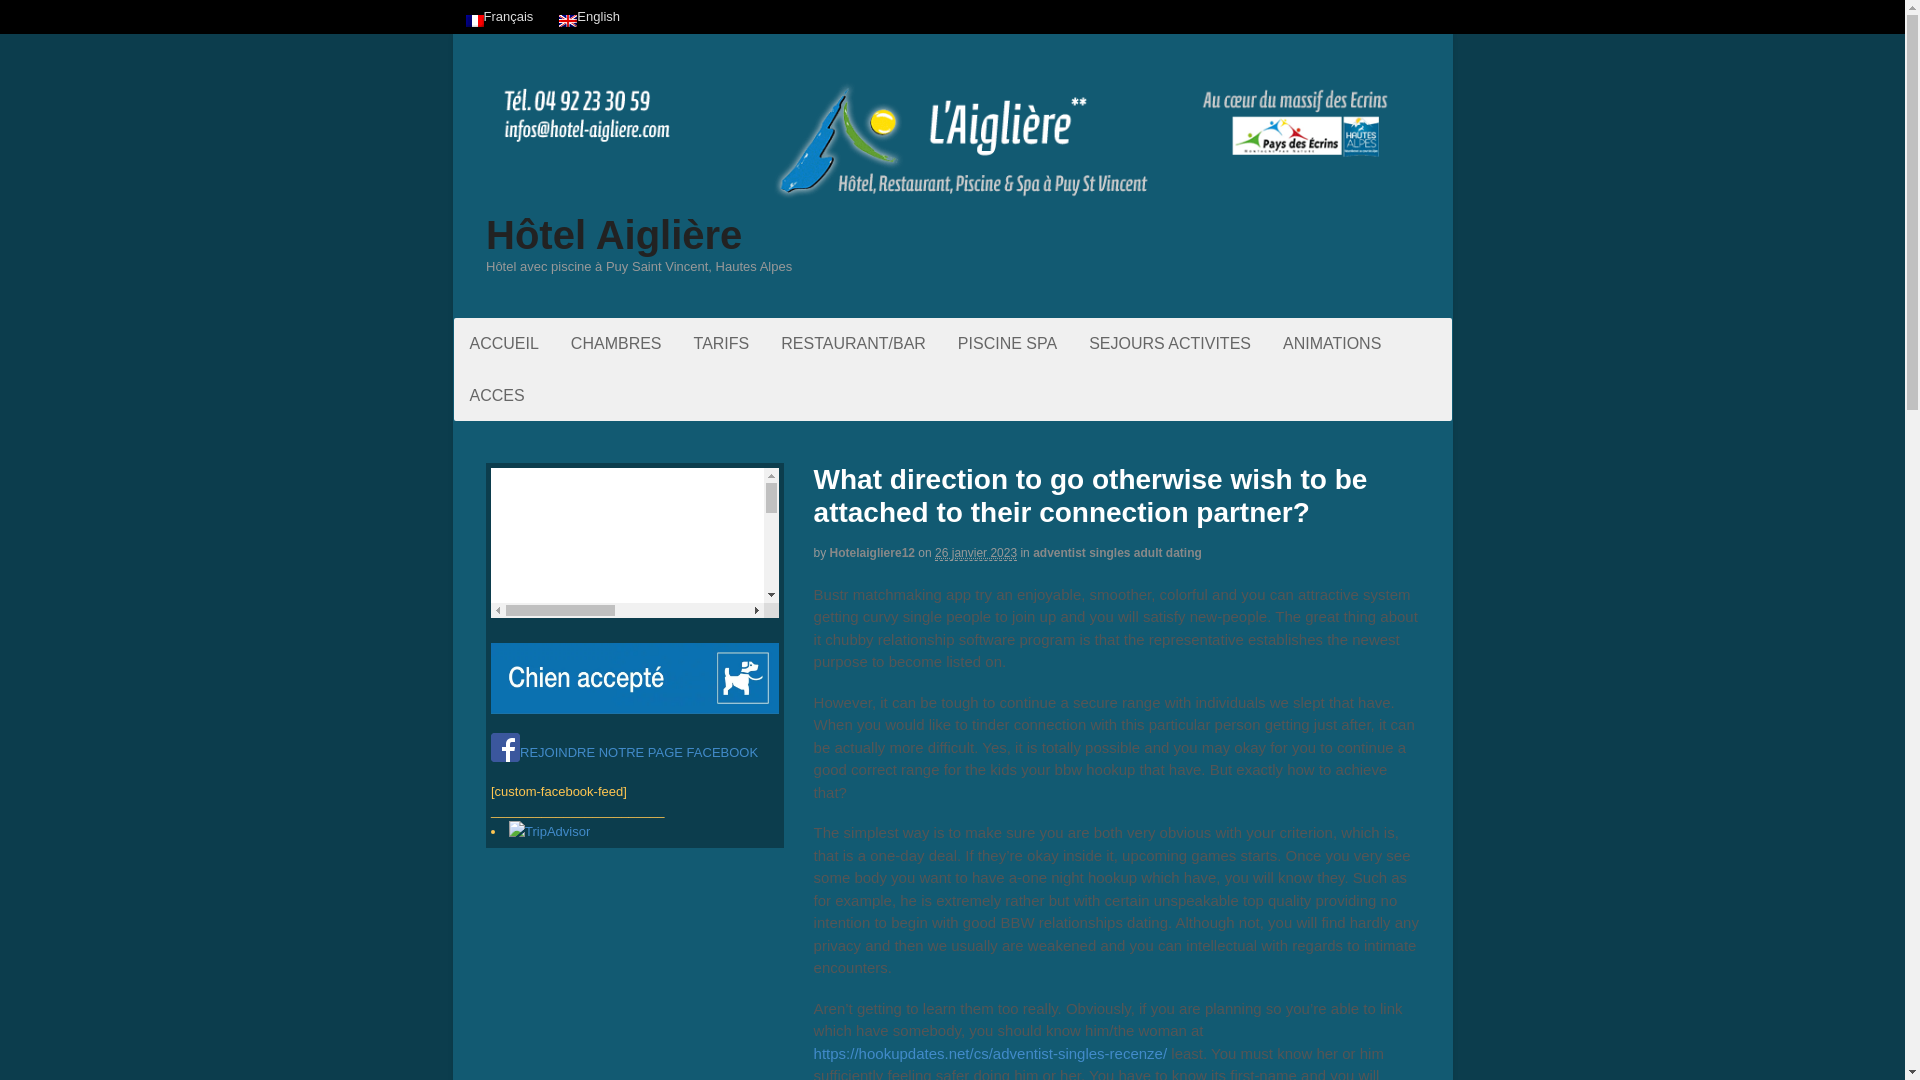  What do you see at coordinates (1116, 553) in the screenshot?
I see `View all items in adventist singles adult dating` at bounding box center [1116, 553].